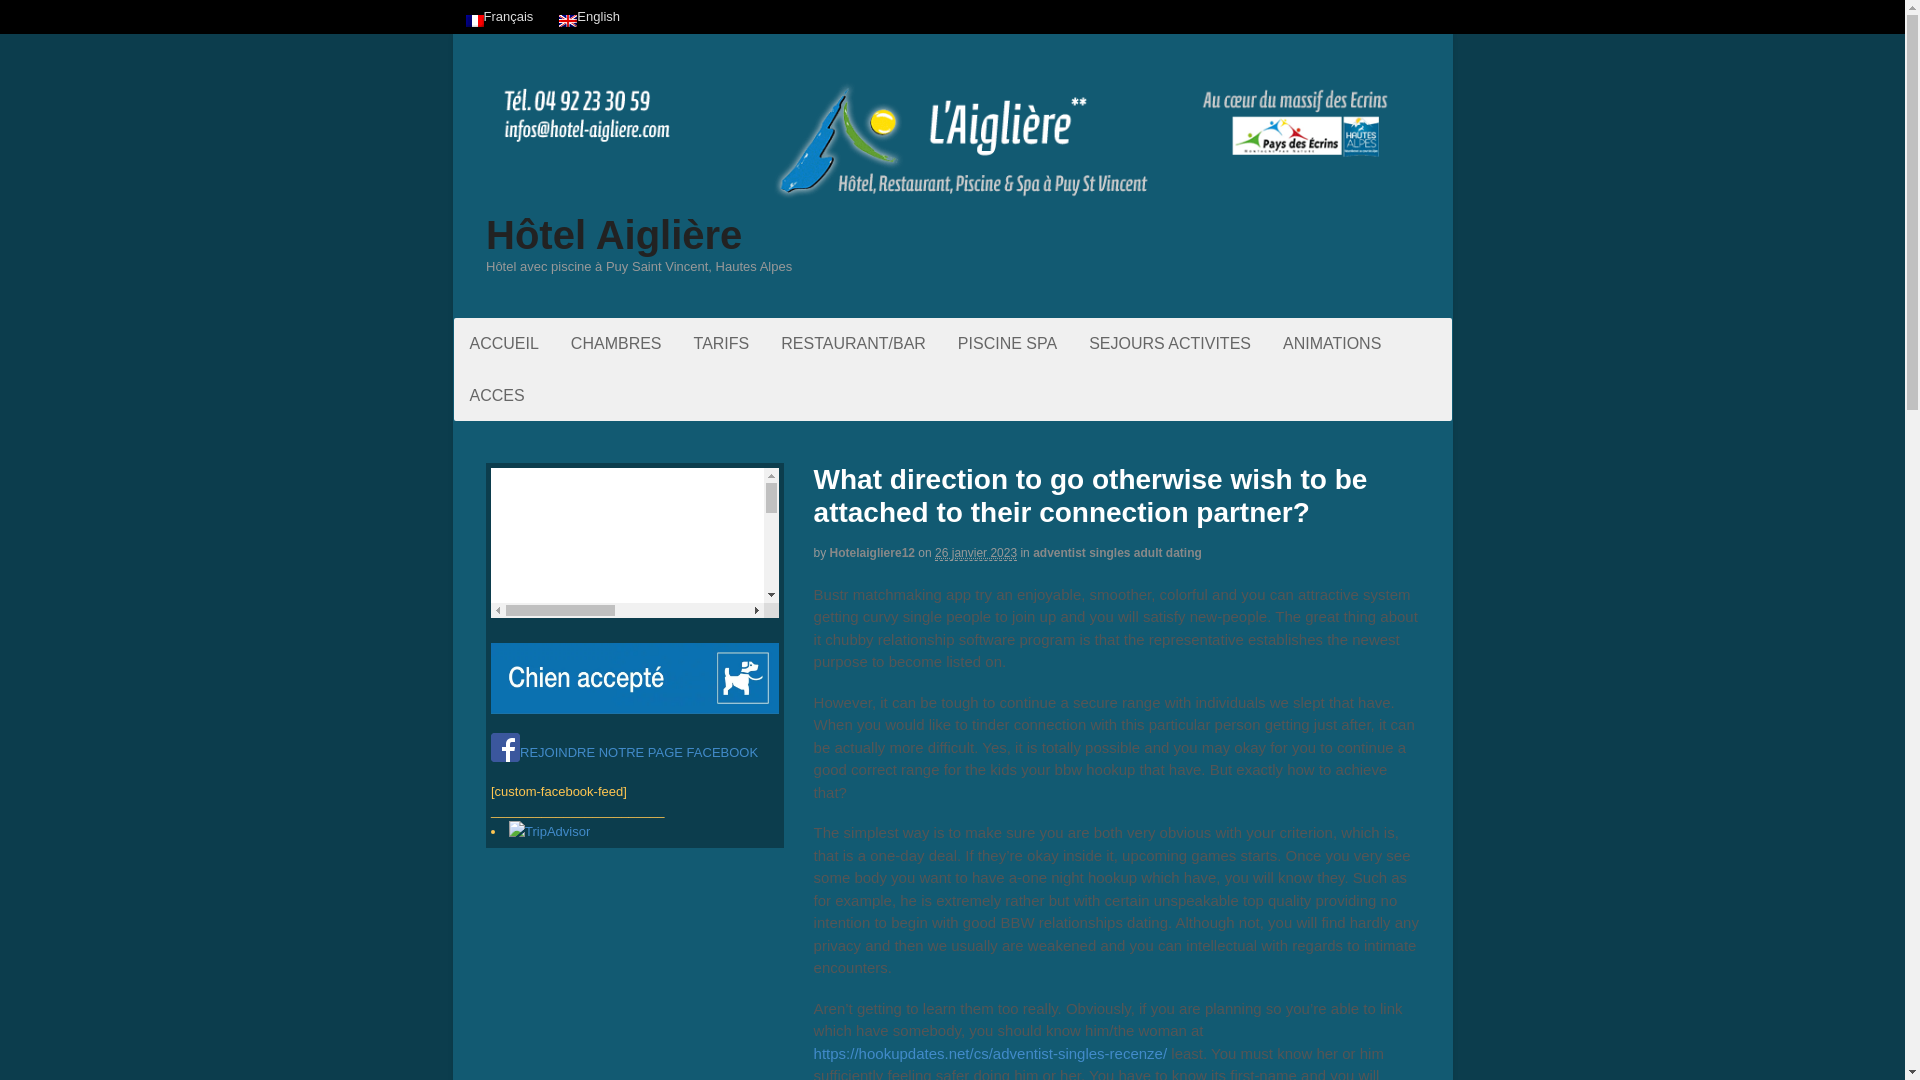  What do you see at coordinates (1116, 553) in the screenshot?
I see `View all items in adventist singles adult dating` at bounding box center [1116, 553].